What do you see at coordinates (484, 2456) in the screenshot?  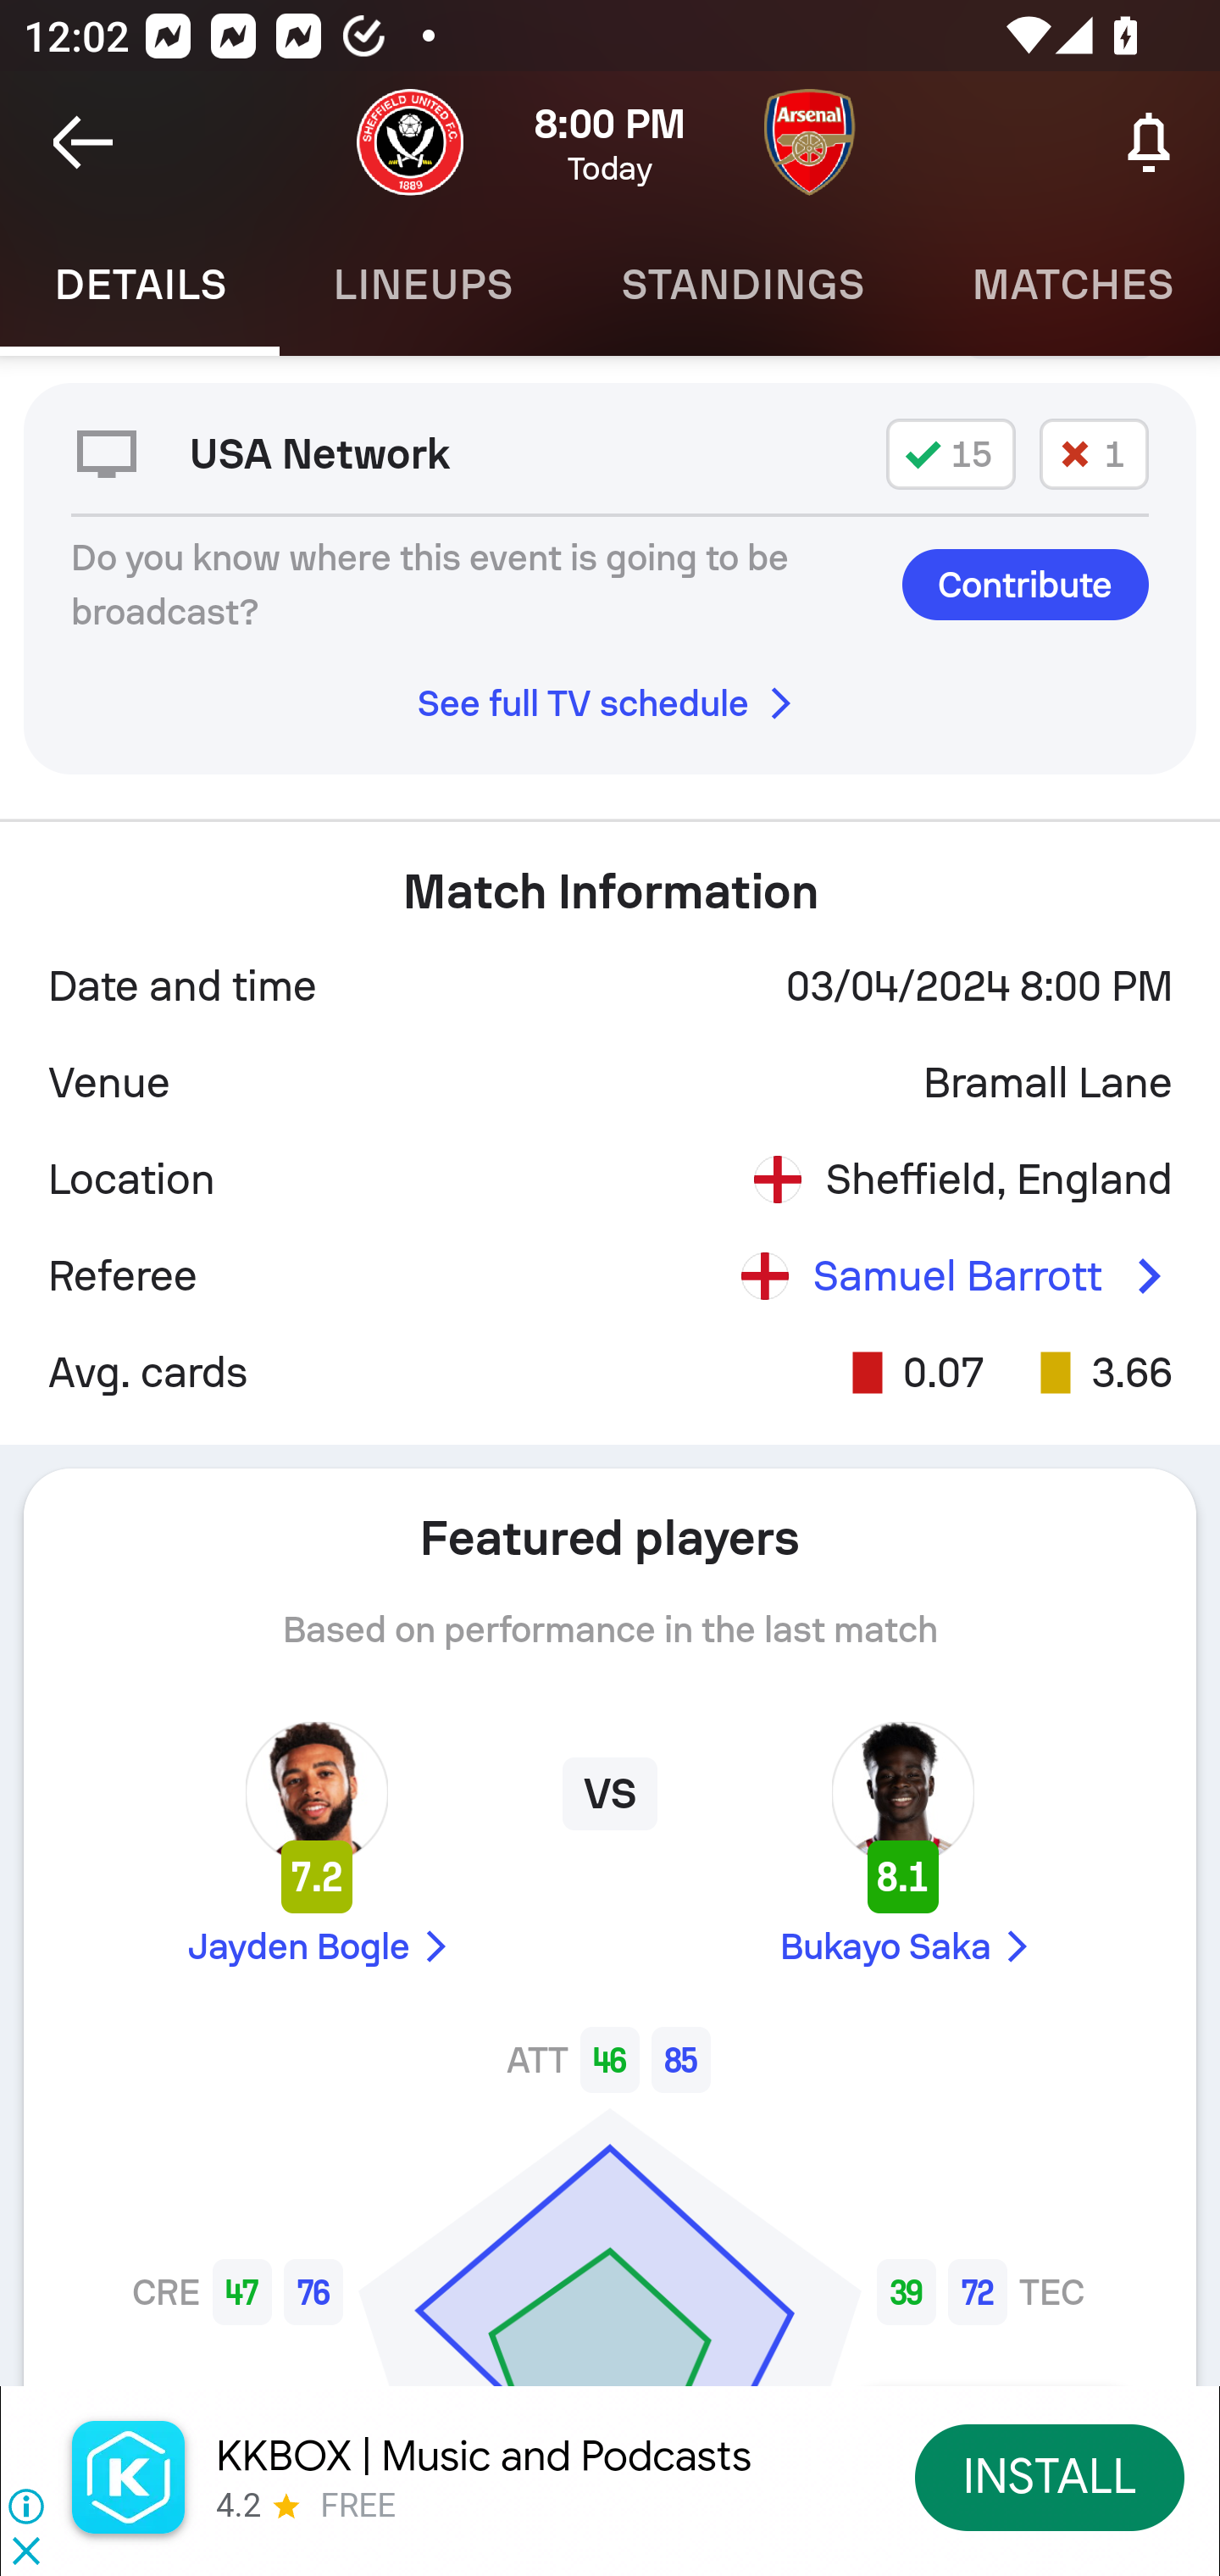 I see `KKBOX | Music and Podcasts` at bounding box center [484, 2456].